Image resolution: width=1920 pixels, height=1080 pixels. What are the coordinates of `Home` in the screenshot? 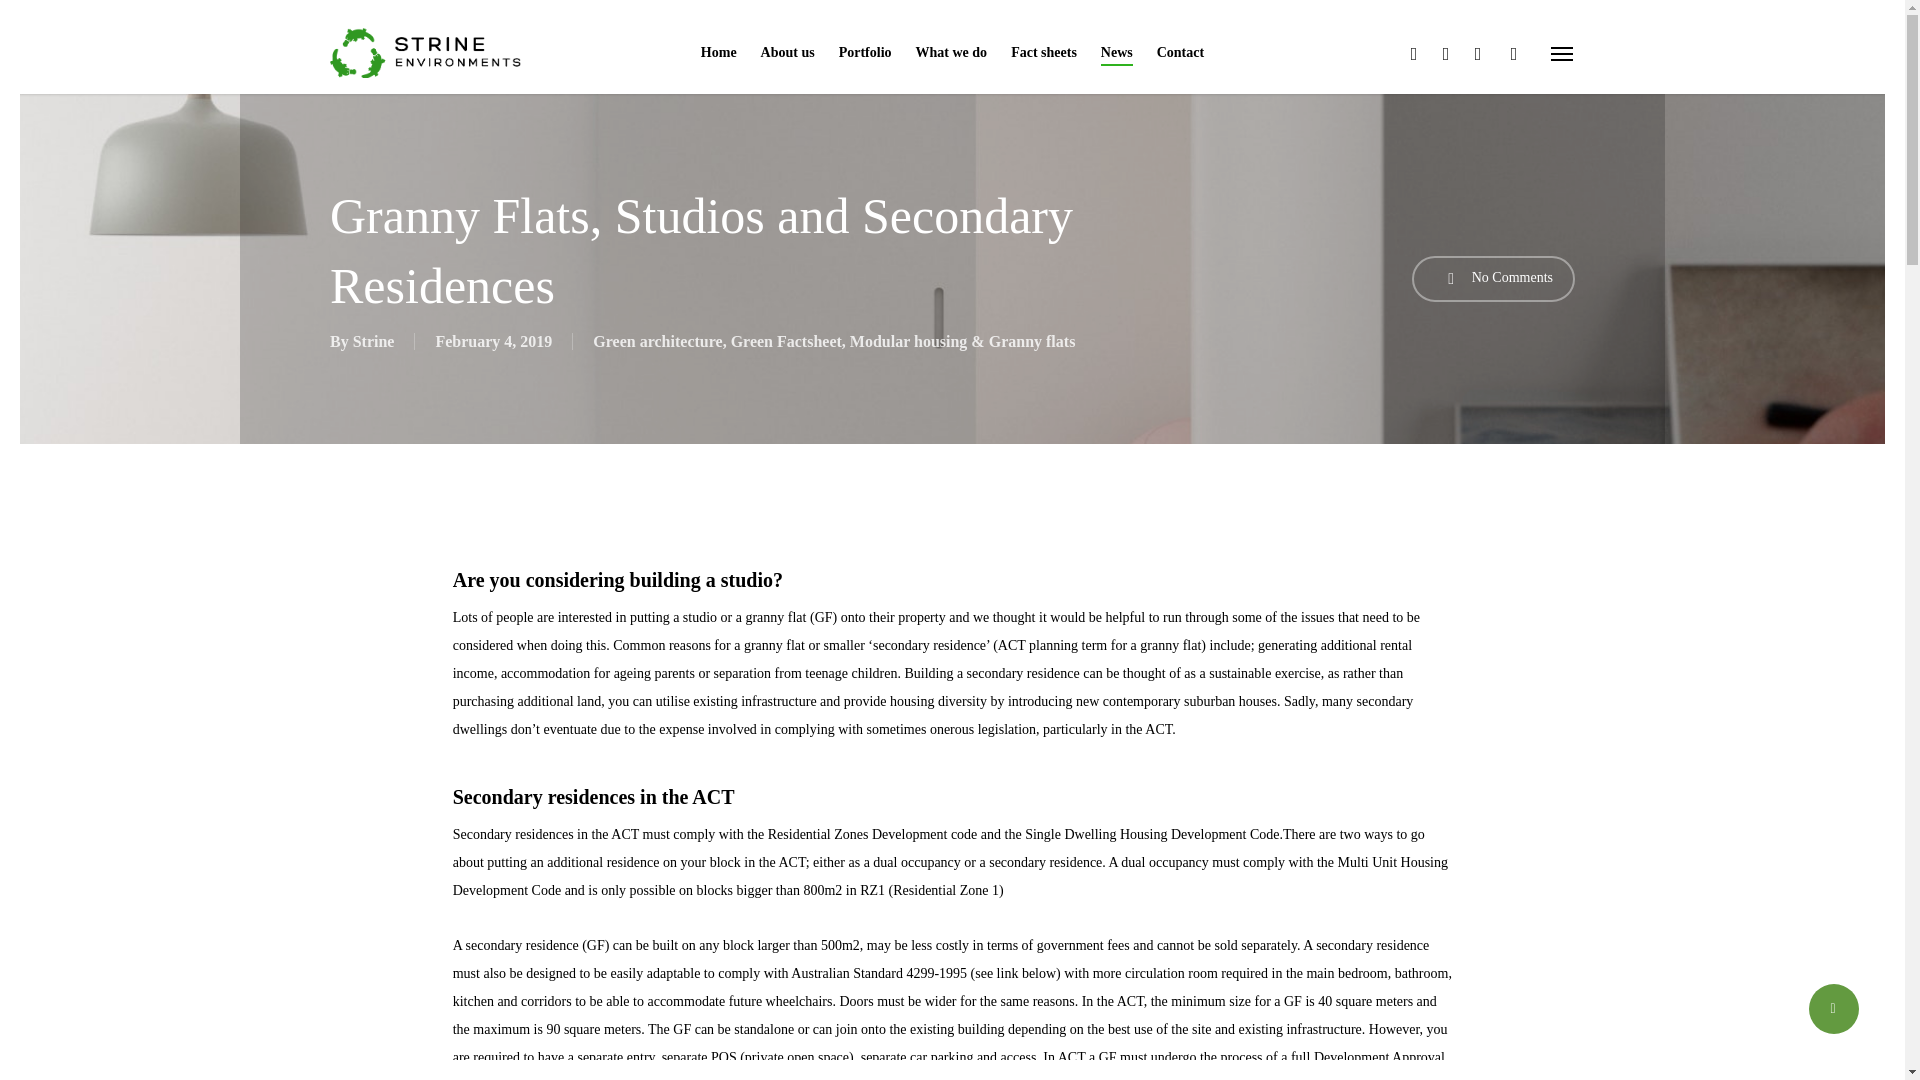 It's located at (718, 53).